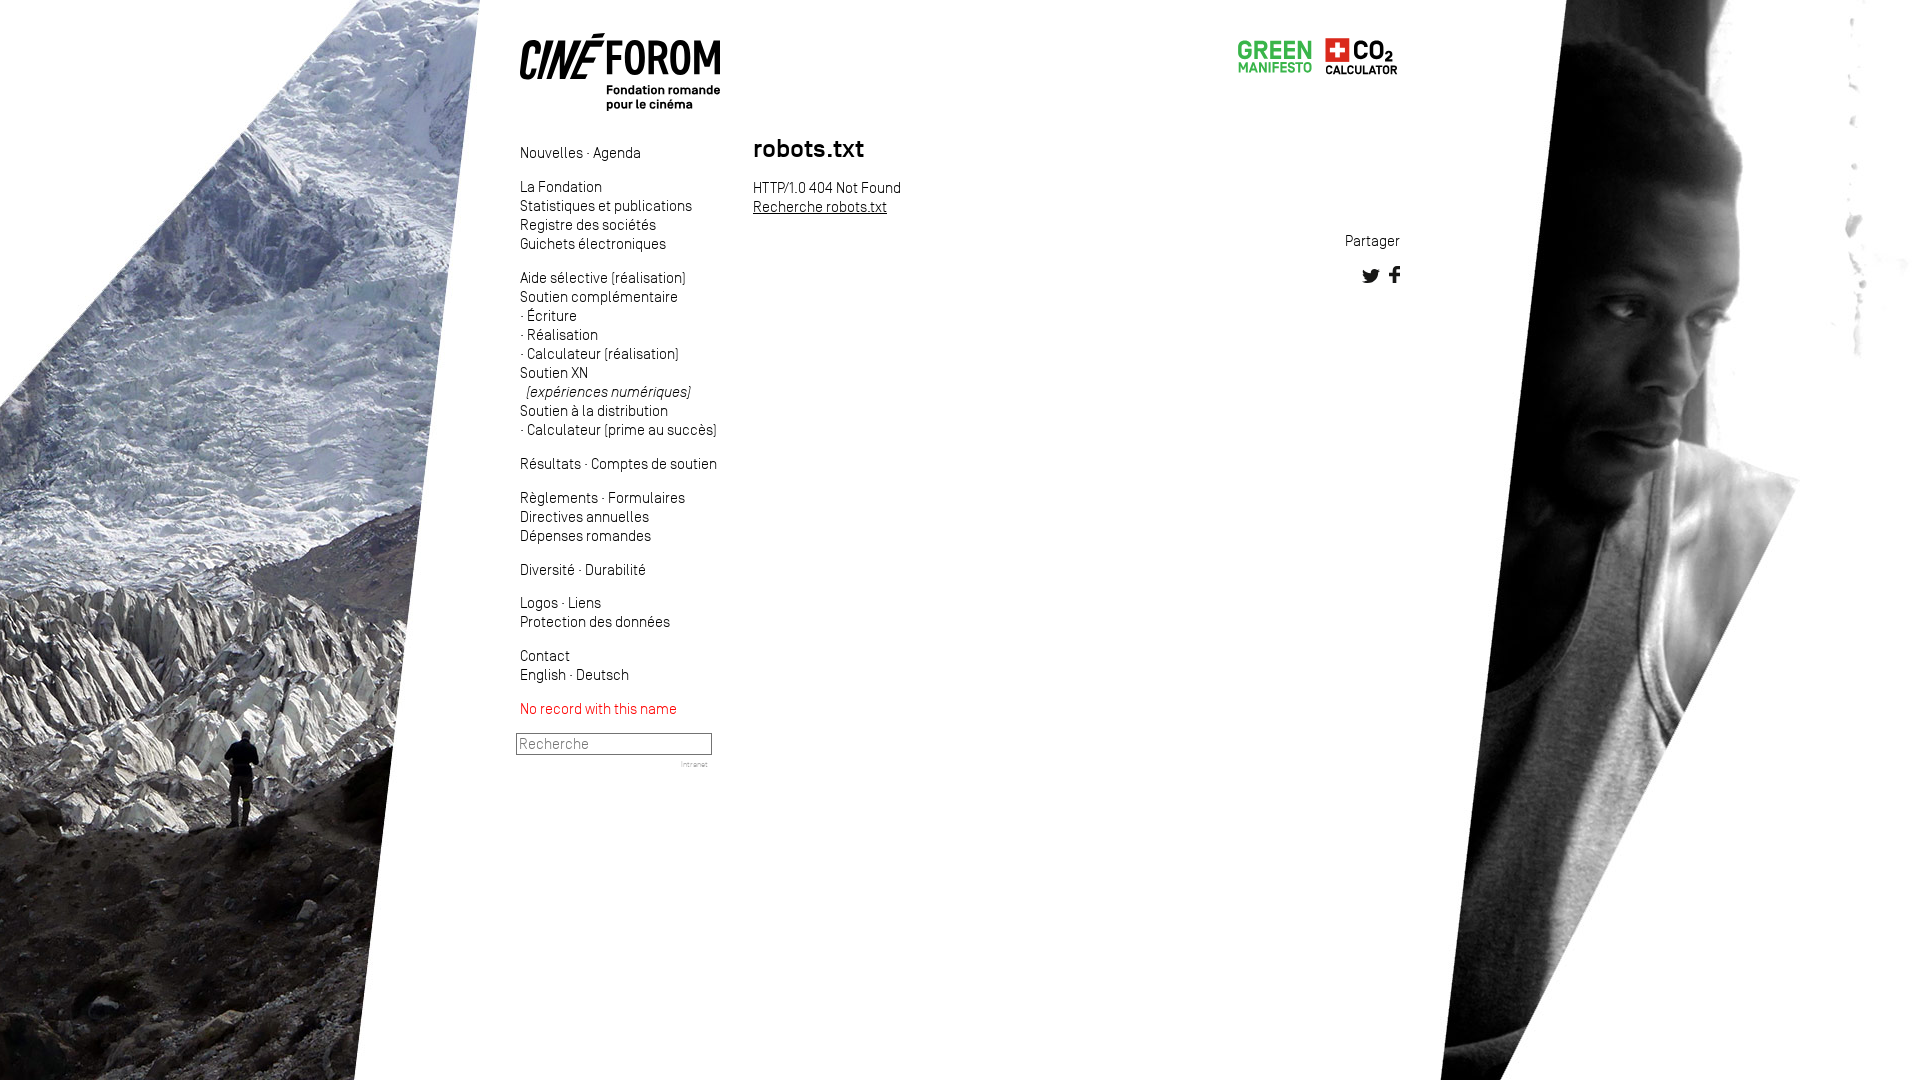 This screenshot has height=1080, width=1920. Describe the element at coordinates (543, 674) in the screenshot. I see `English` at that location.